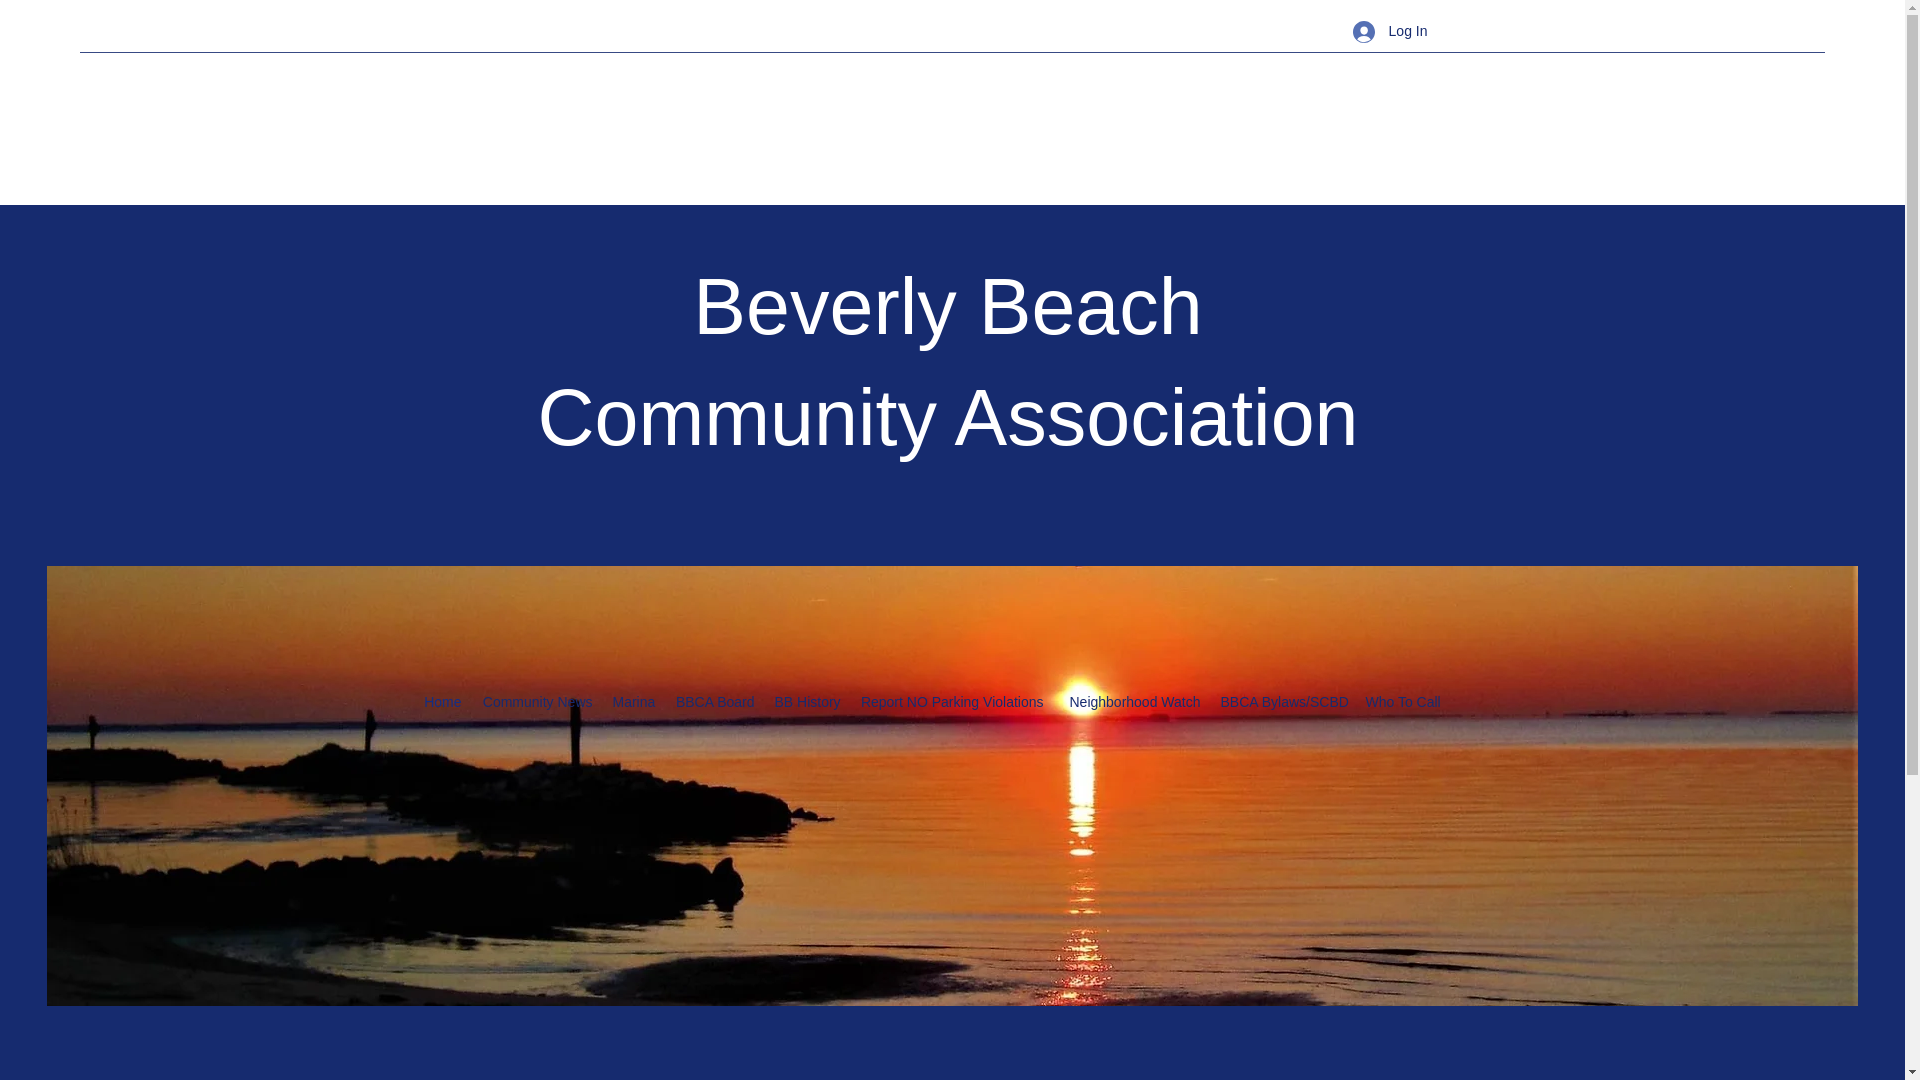 Image resolution: width=1920 pixels, height=1080 pixels. I want to click on BBCA Board, so click(714, 702).